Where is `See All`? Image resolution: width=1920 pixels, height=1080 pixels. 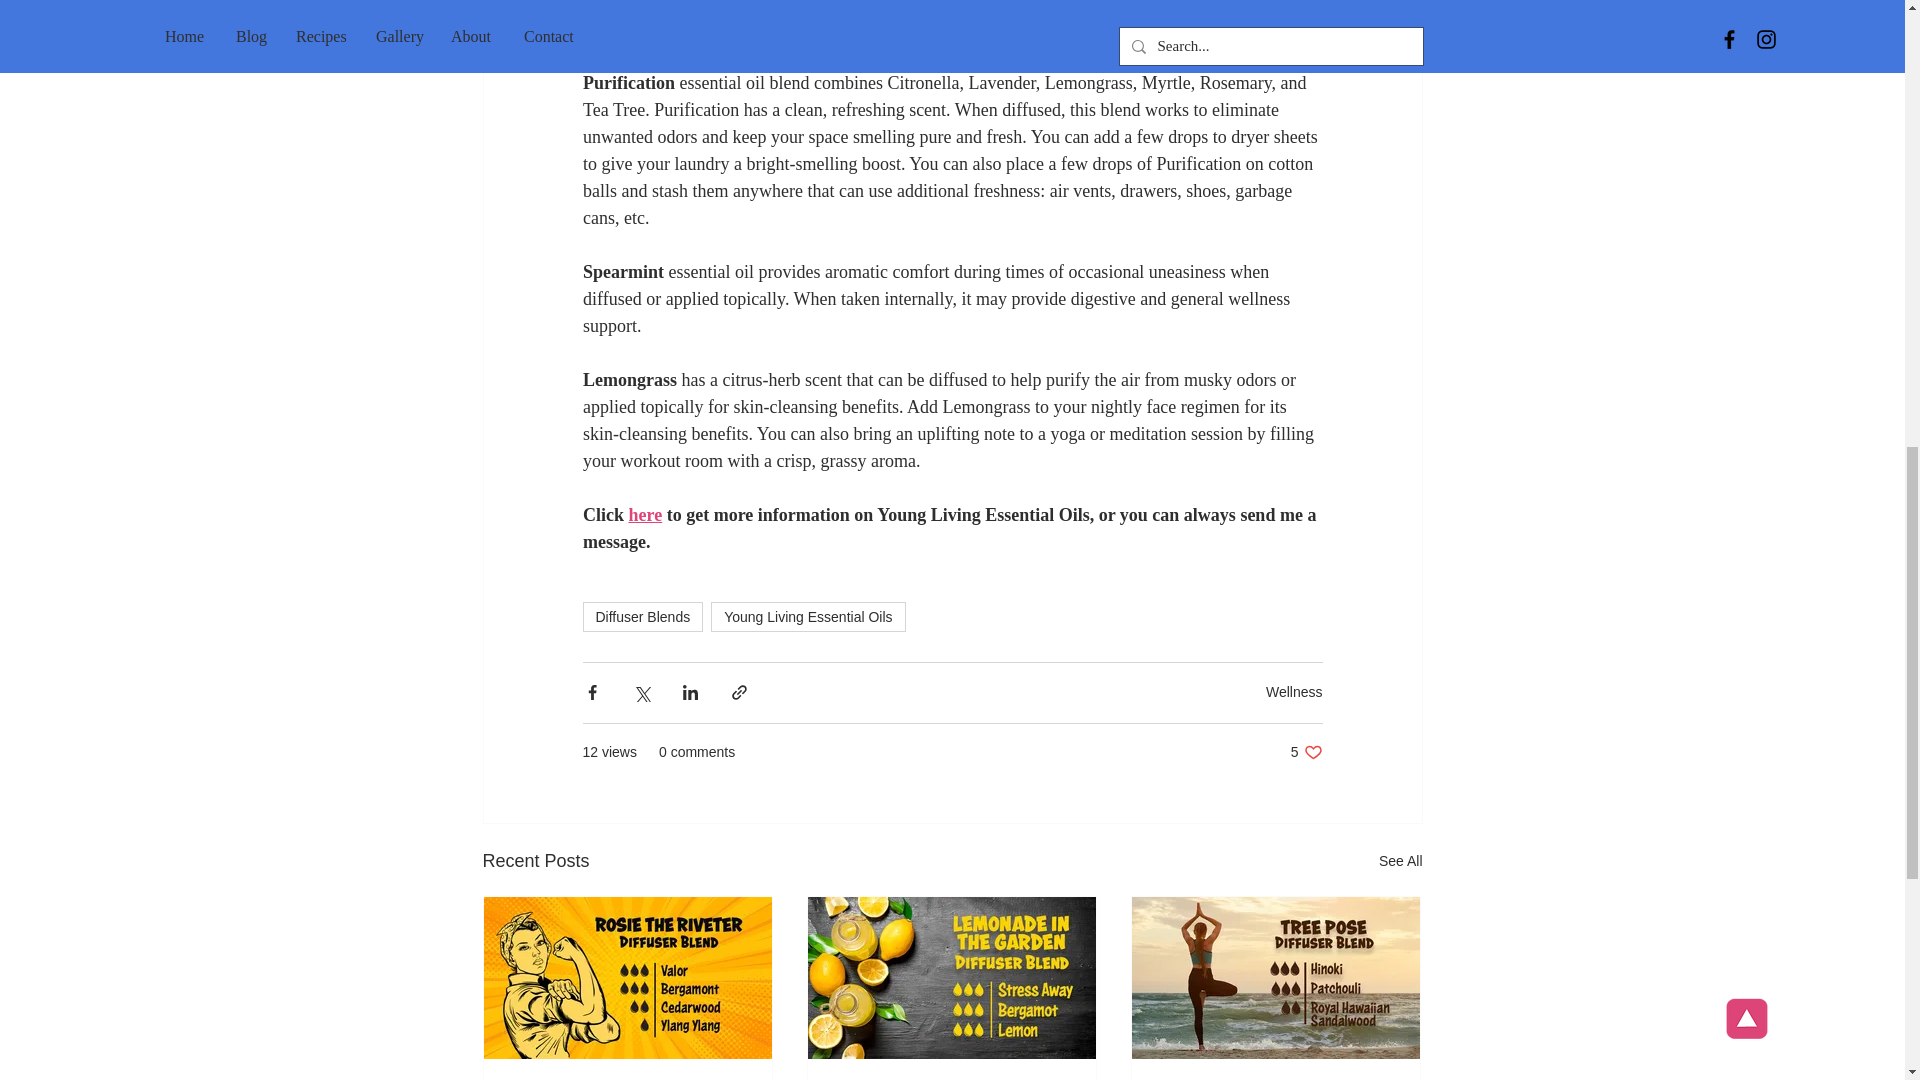 See All is located at coordinates (1400, 860).